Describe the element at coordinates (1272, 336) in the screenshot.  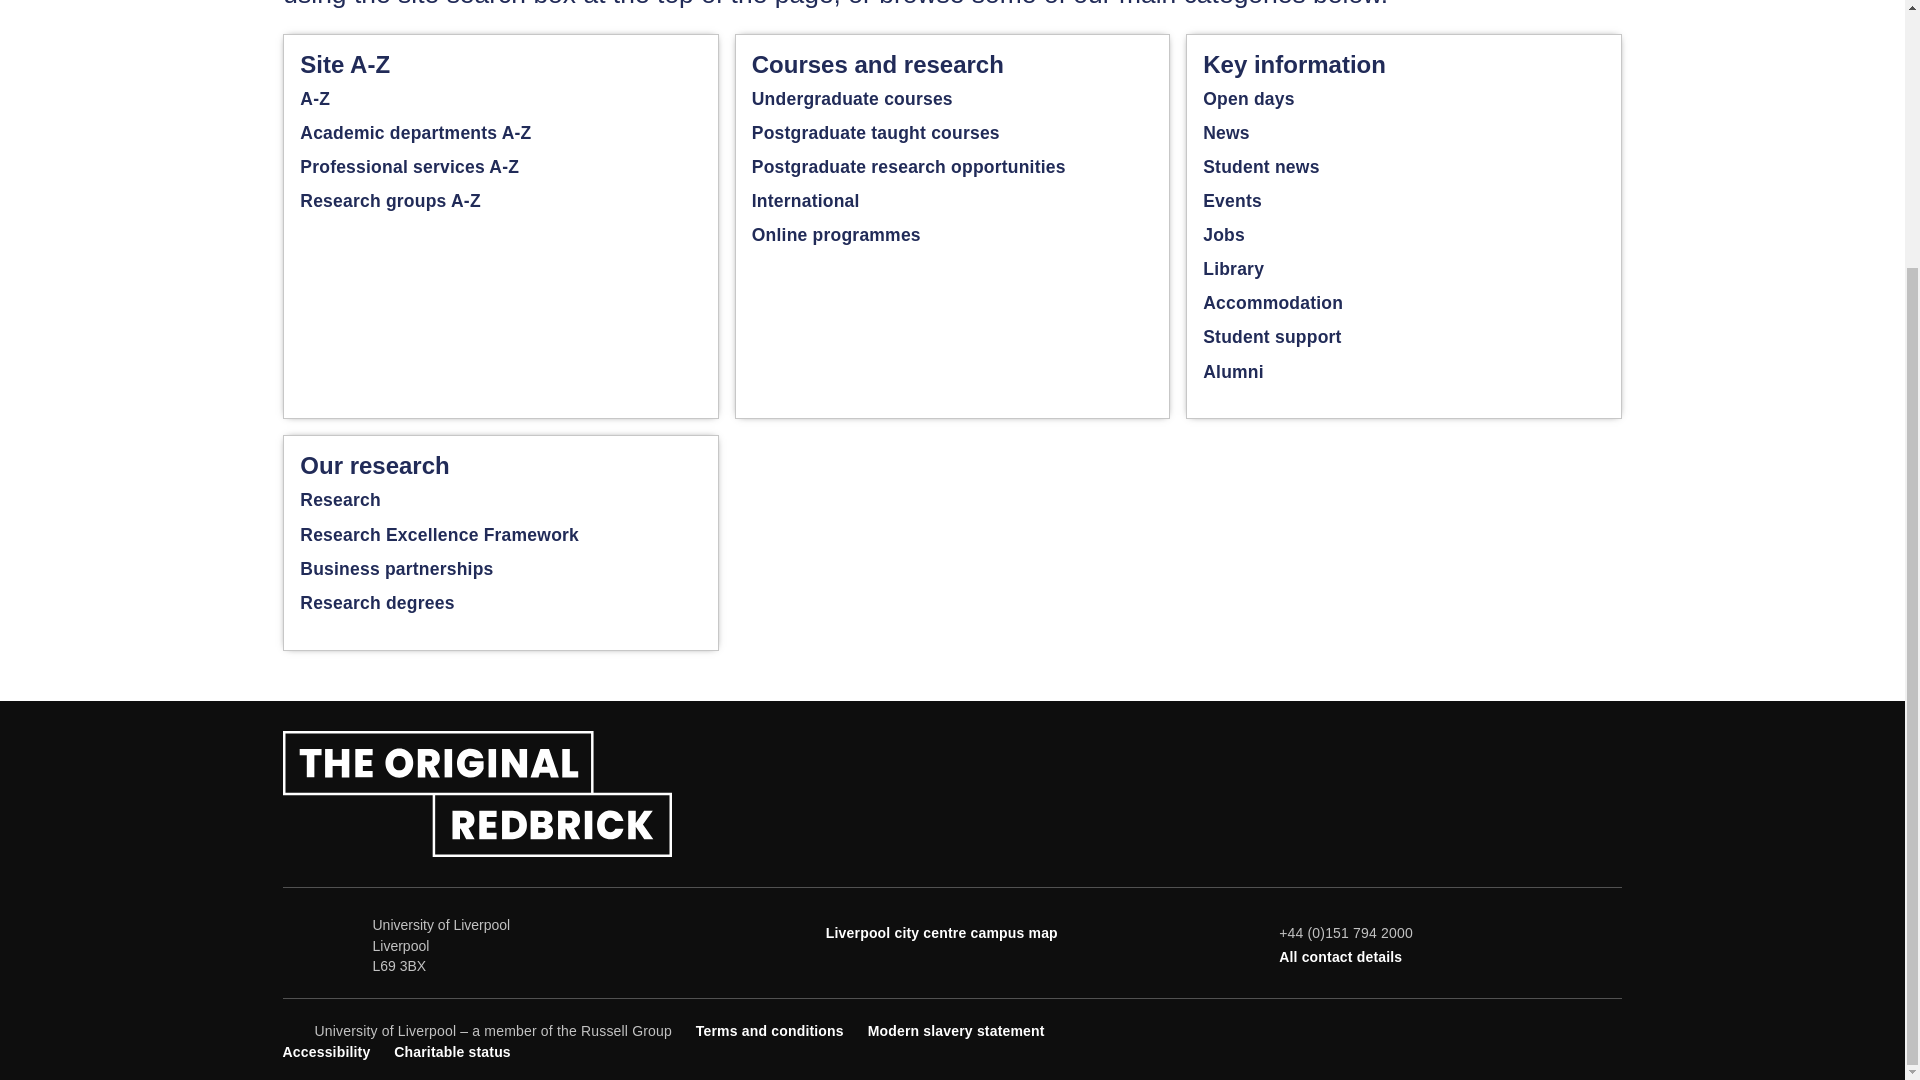
I see `Student support` at that location.